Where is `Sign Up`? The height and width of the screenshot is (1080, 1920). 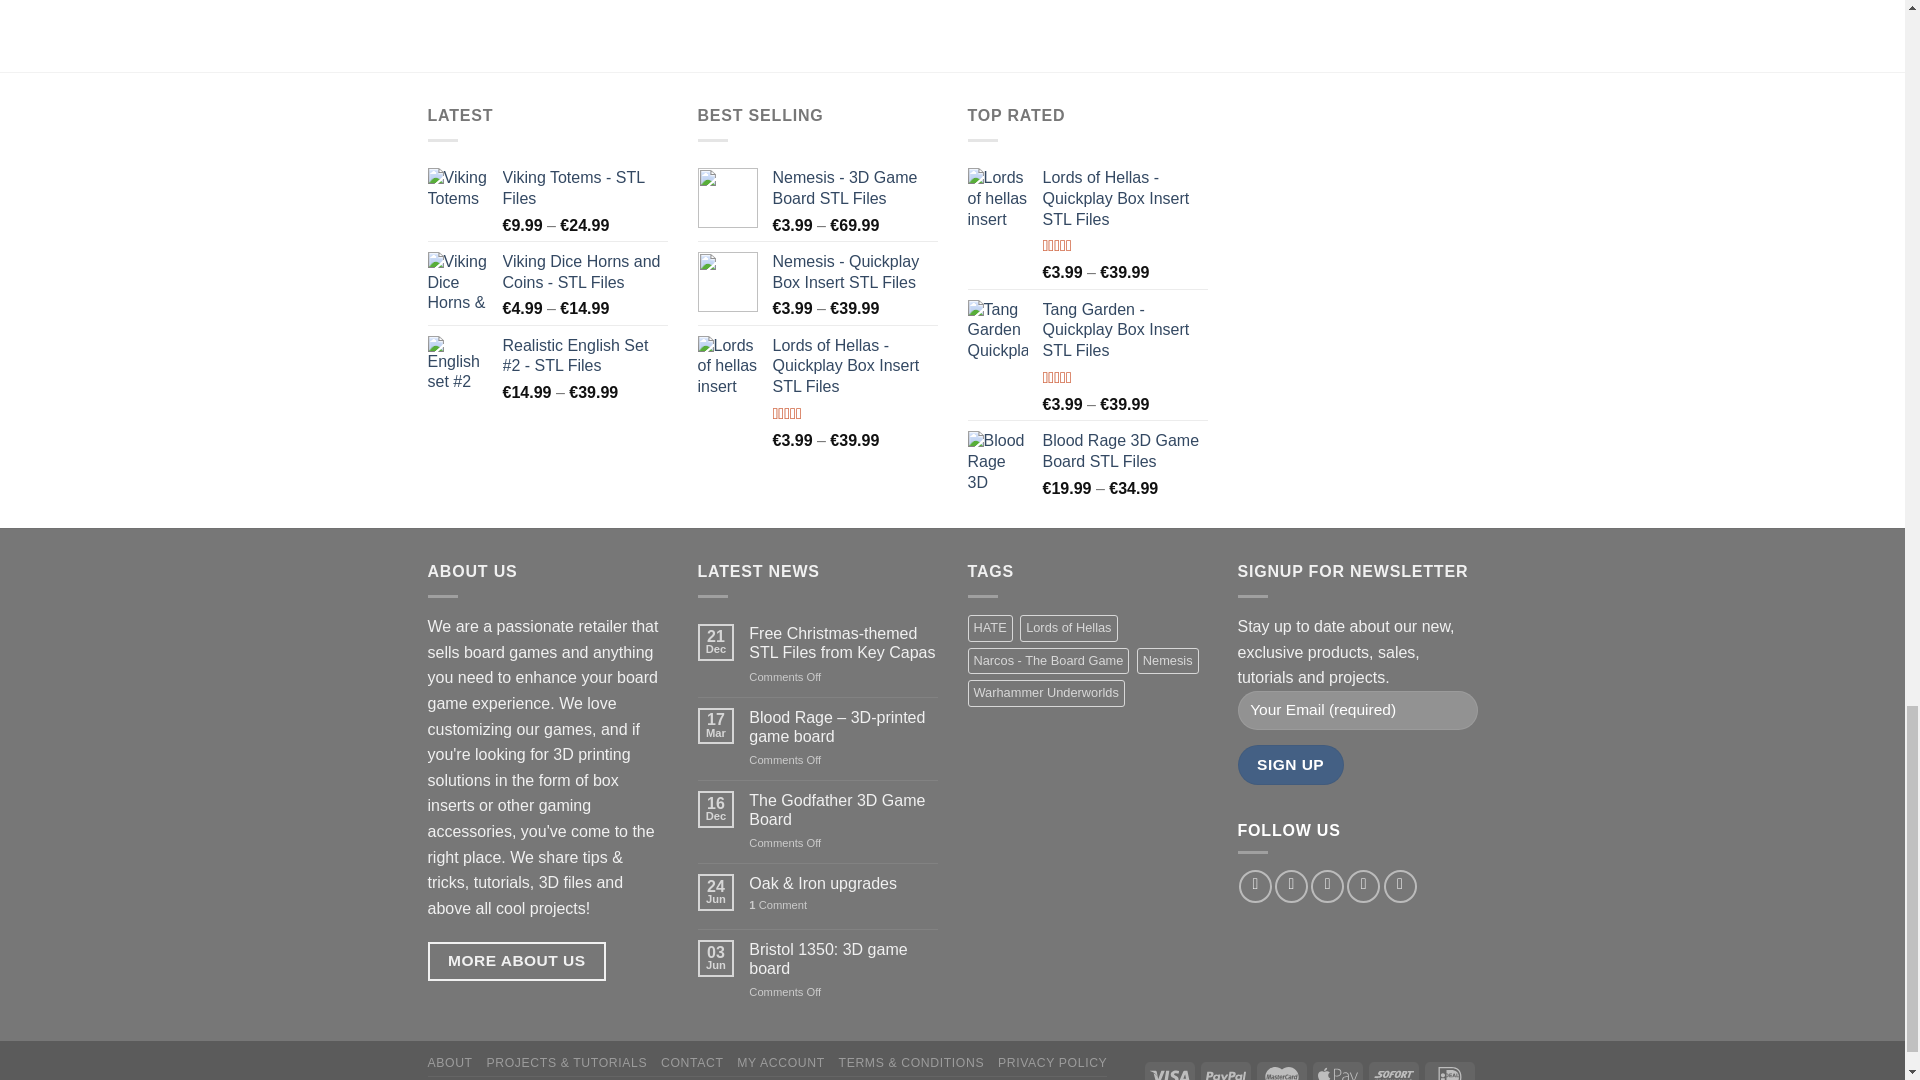
Sign Up is located at coordinates (1291, 764).